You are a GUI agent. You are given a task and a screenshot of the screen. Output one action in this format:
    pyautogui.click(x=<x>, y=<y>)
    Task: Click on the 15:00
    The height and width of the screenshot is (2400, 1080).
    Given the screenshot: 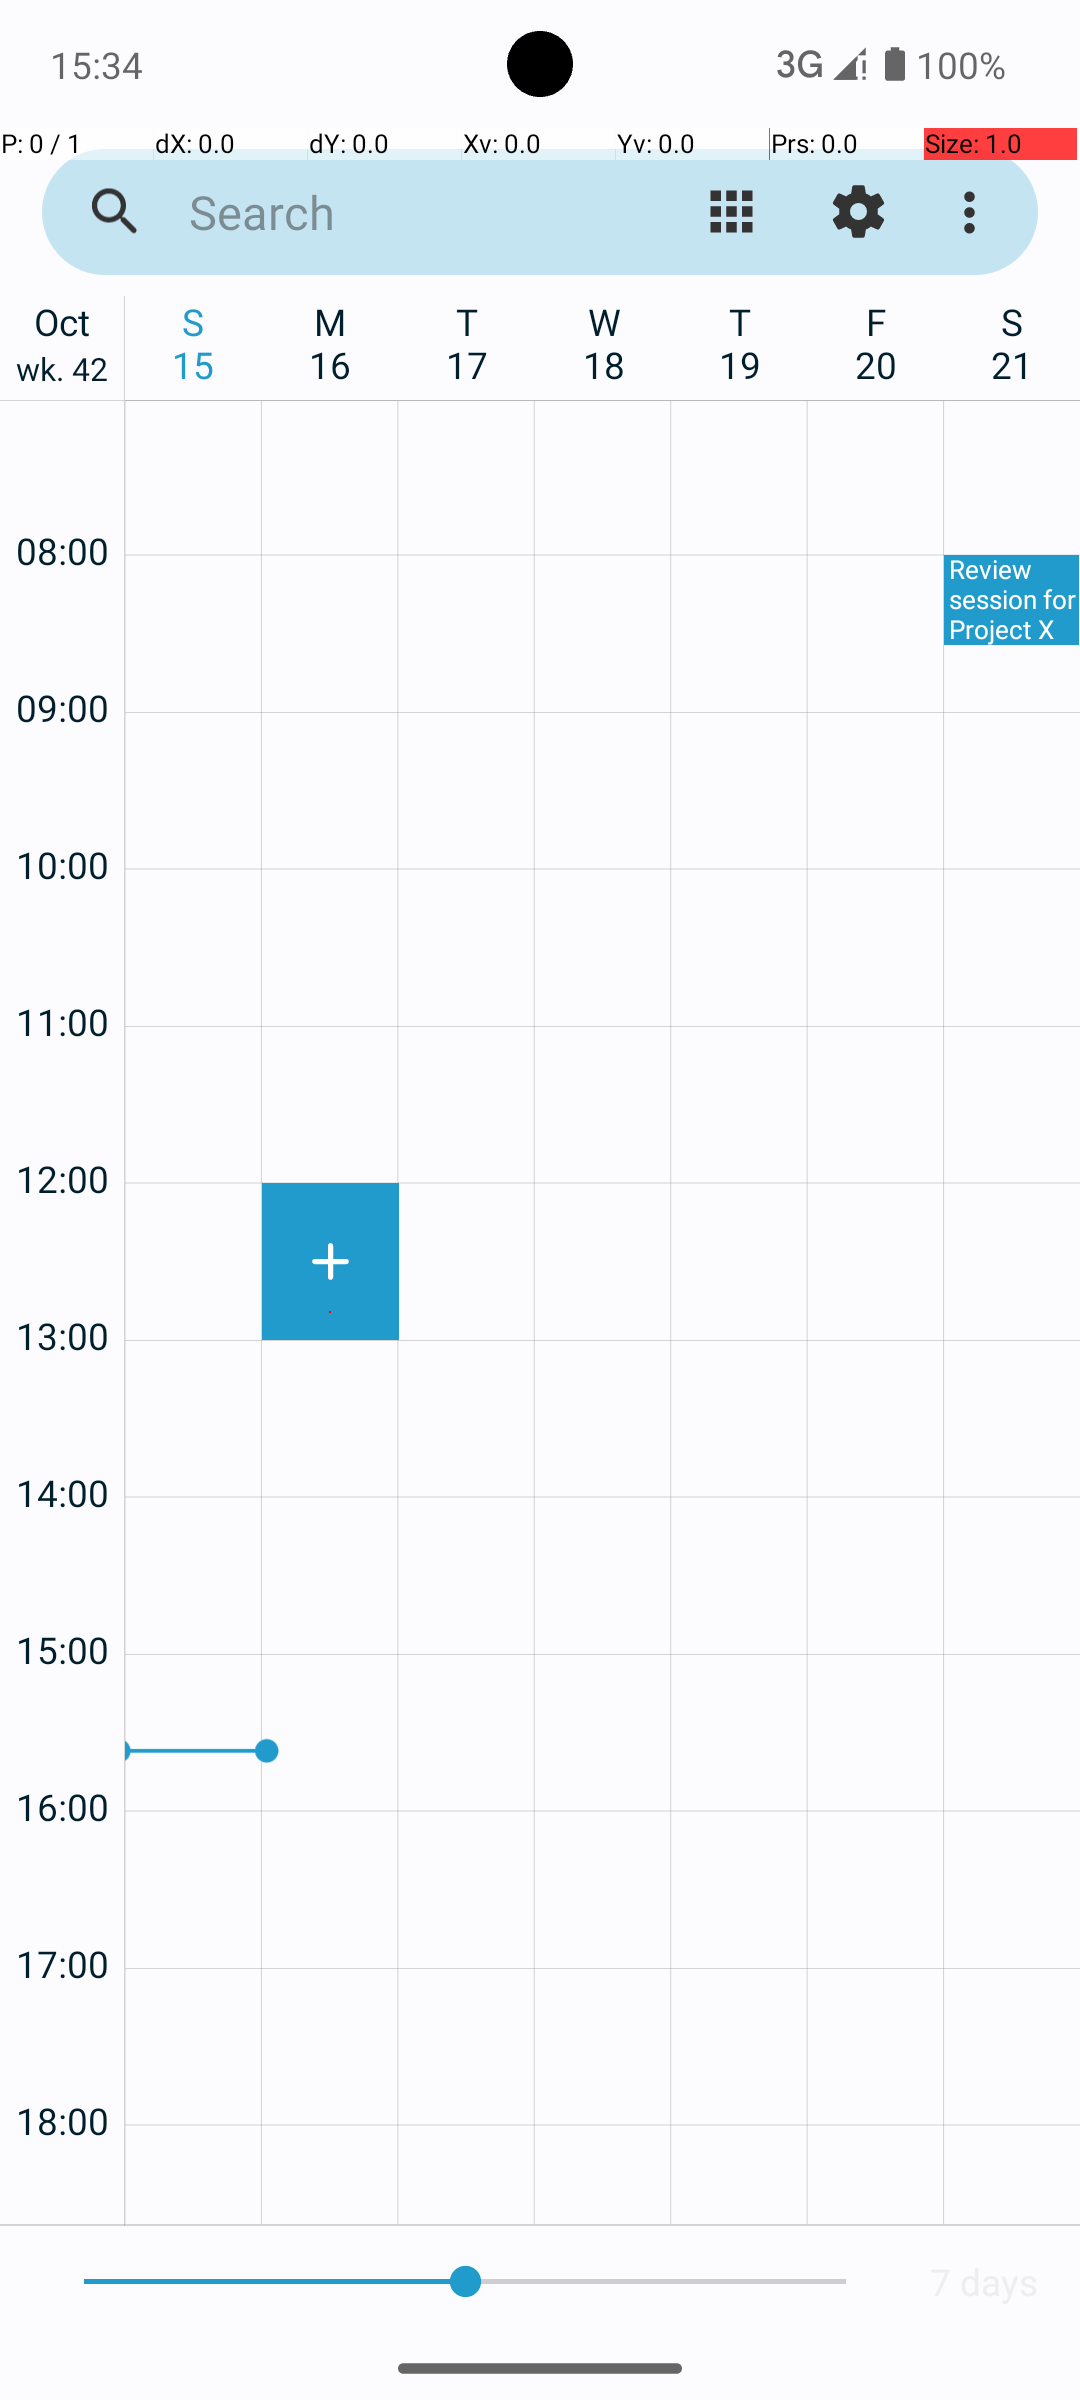 What is the action you would take?
    pyautogui.click(x=62, y=1596)
    